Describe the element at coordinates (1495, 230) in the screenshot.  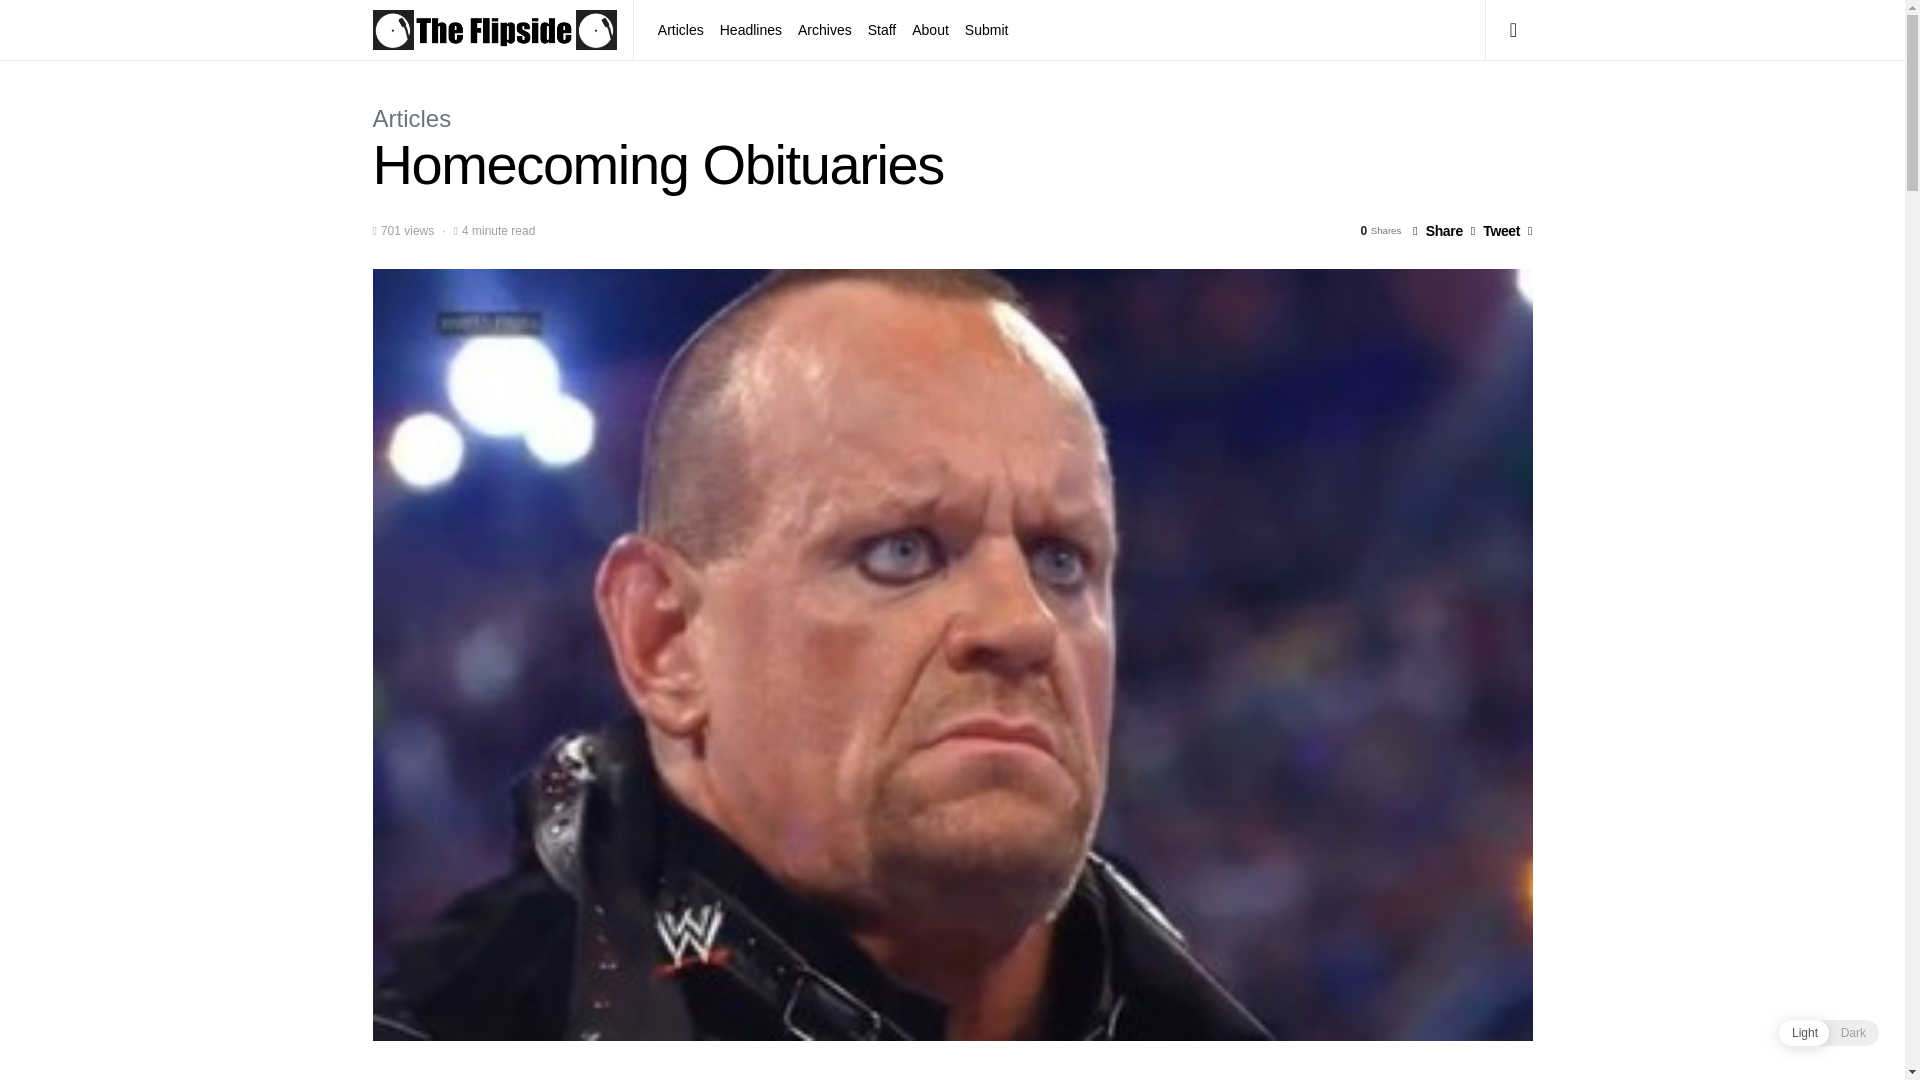
I see `Tweet` at that location.